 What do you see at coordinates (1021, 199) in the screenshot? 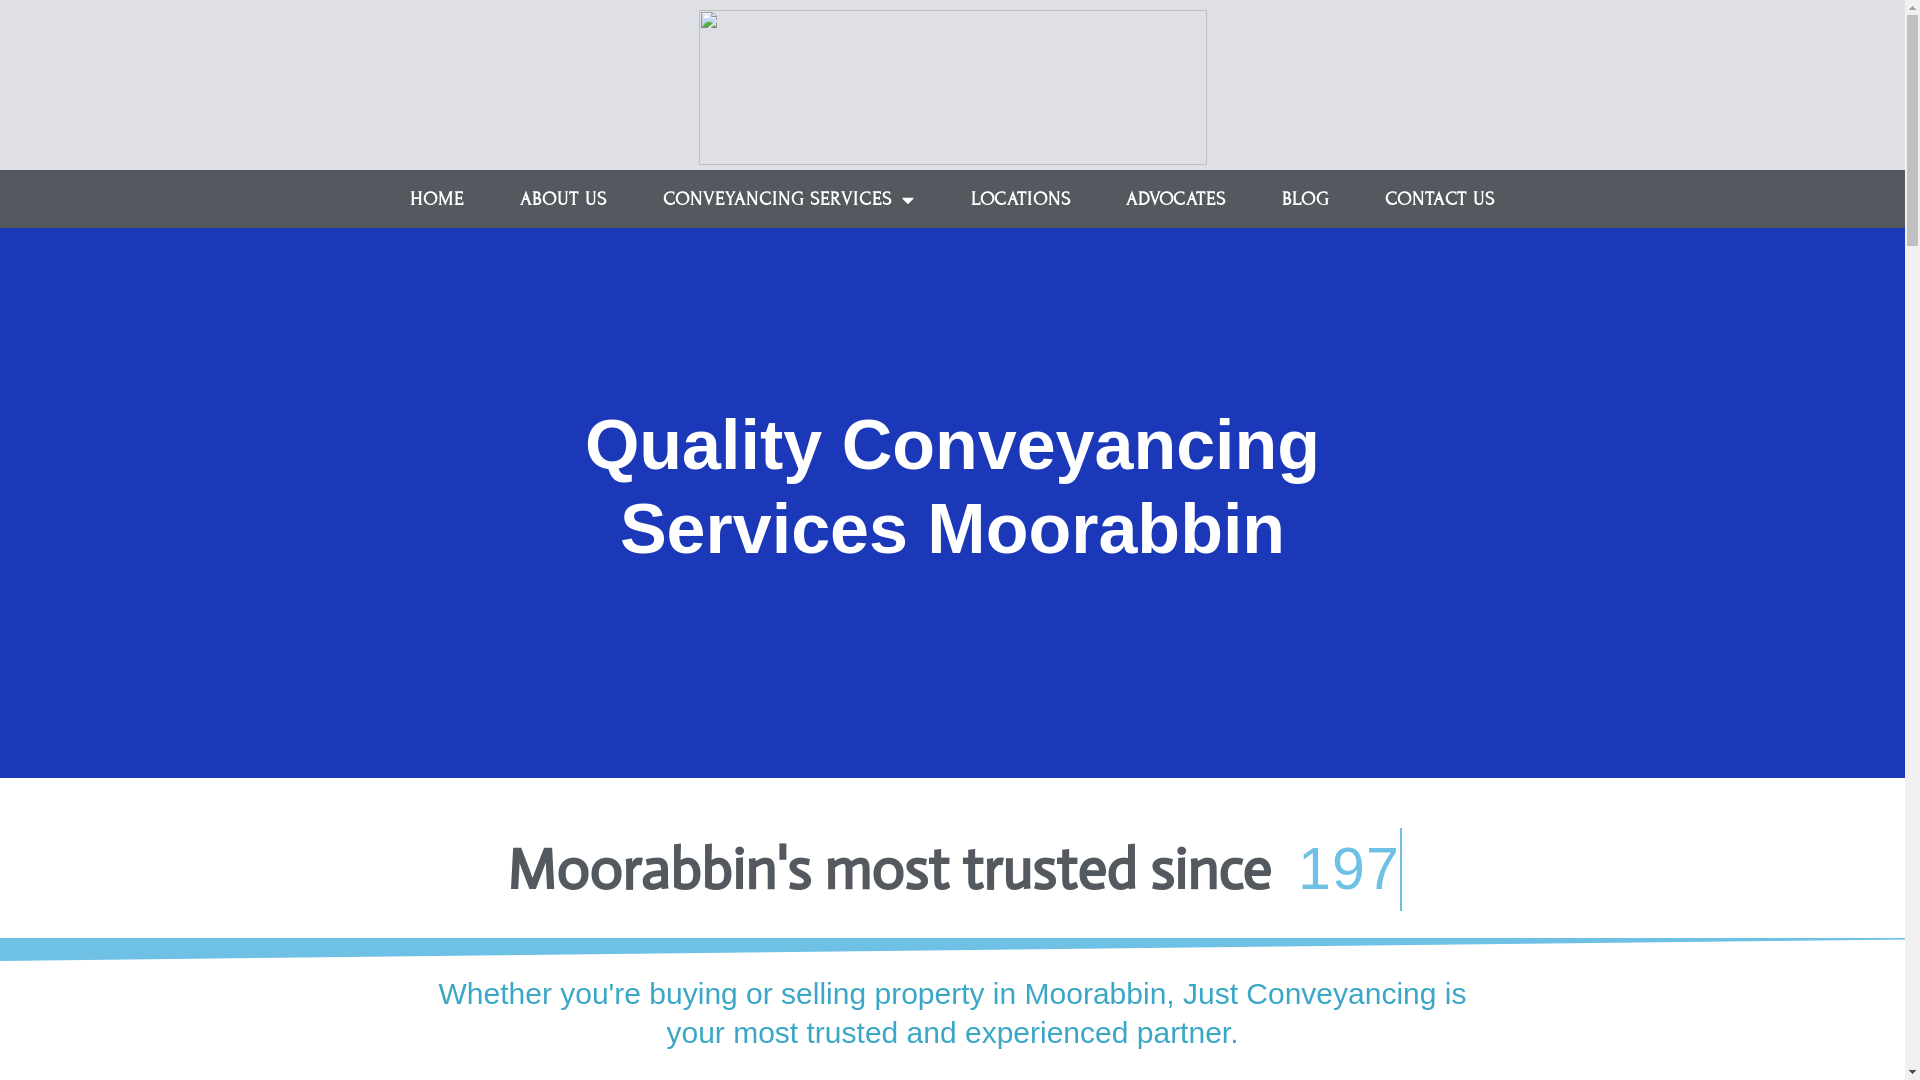
I see `LOCATIONS` at bounding box center [1021, 199].